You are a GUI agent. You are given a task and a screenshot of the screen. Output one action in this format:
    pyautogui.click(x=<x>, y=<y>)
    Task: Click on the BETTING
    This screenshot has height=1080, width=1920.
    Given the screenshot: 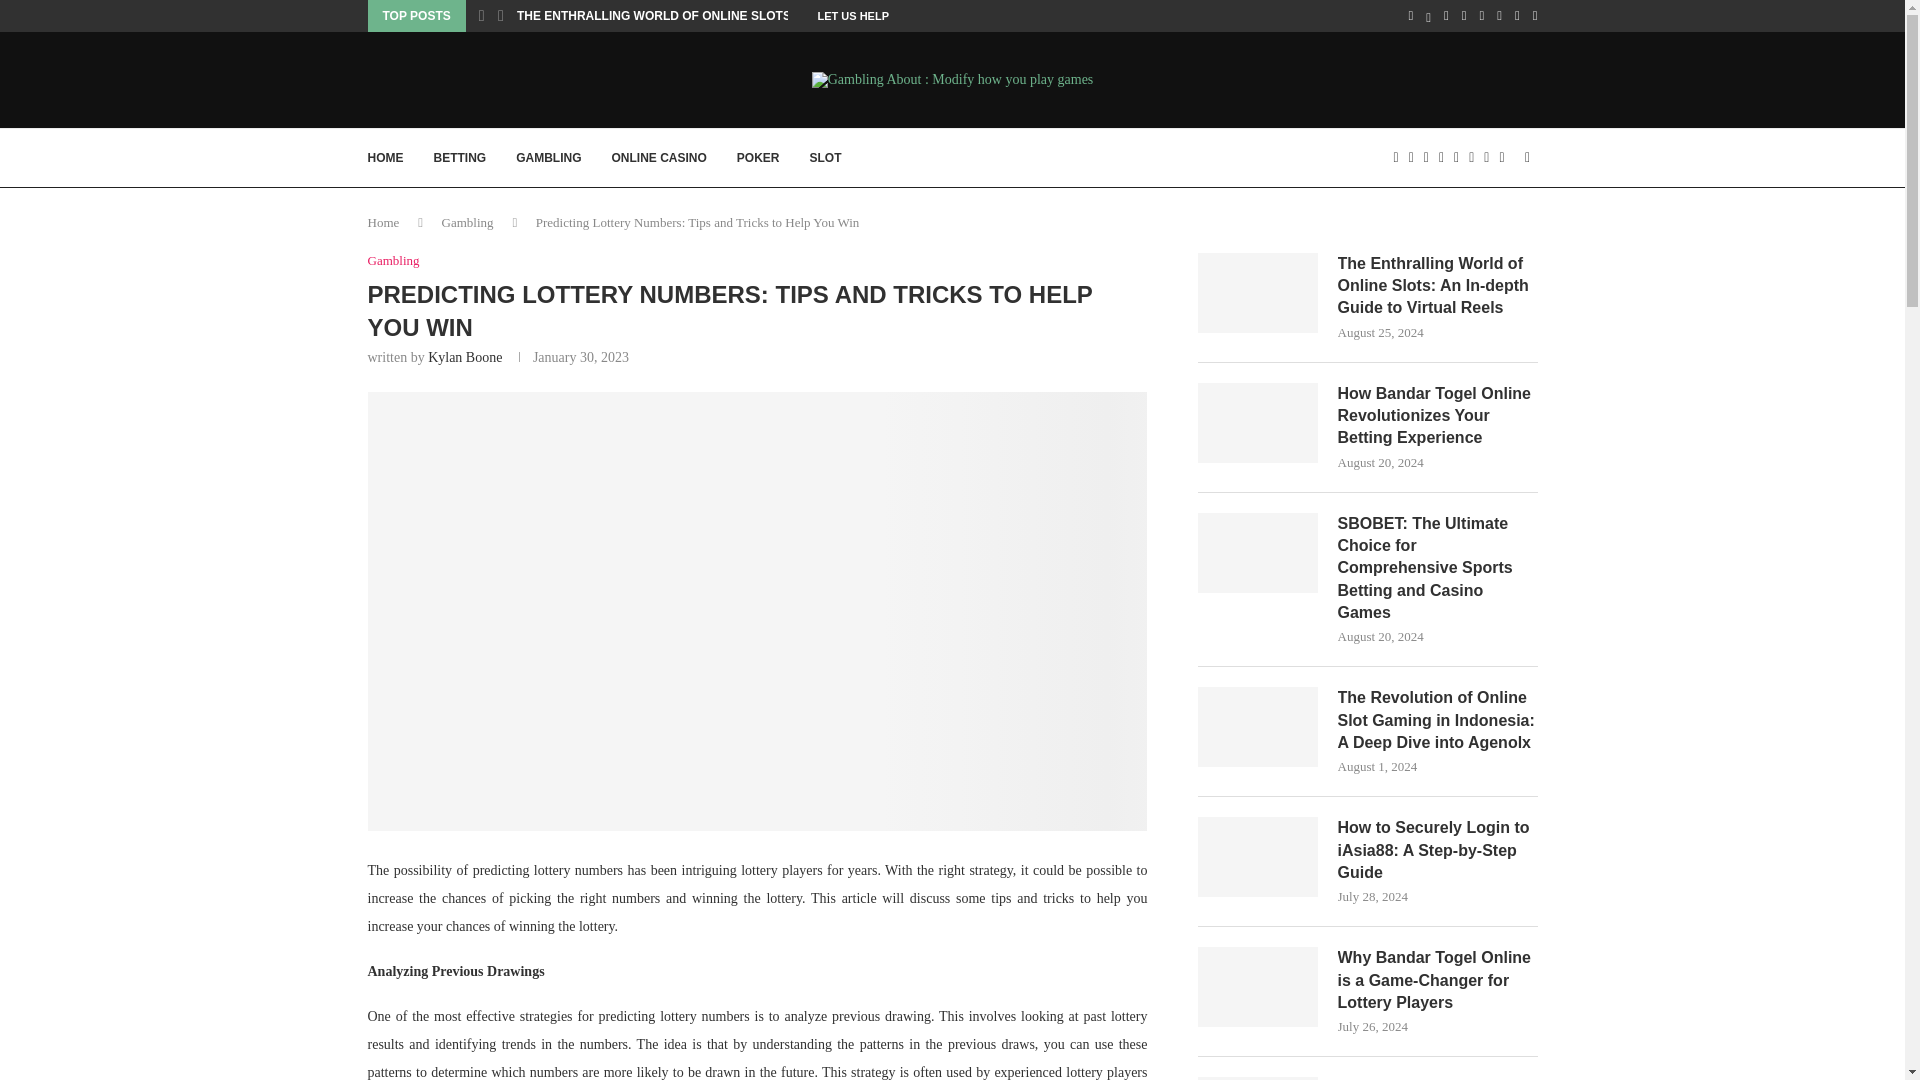 What is the action you would take?
    pyautogui.click(x=460, y=157)
    